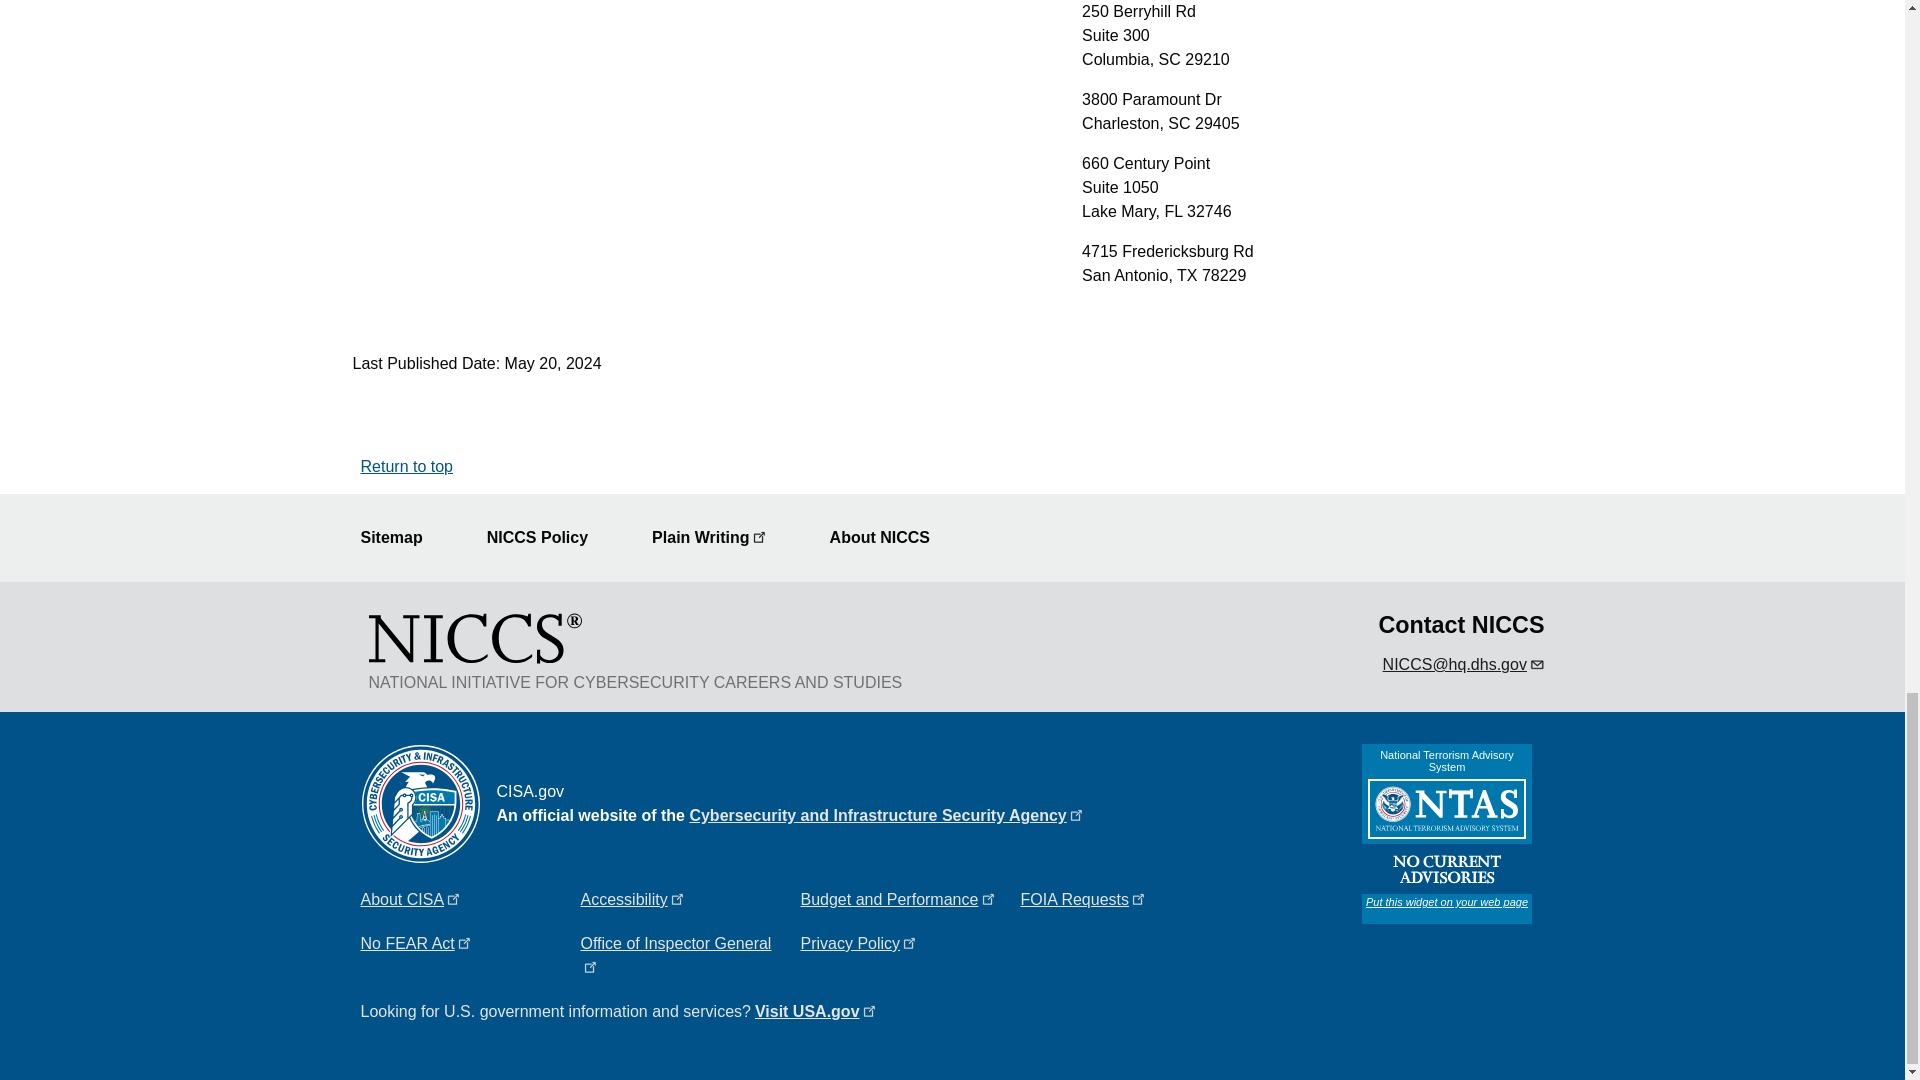 This screenshot has width=1920, height=1080. What do you see at coordinates (814, 1012) in the screenshot?
I see `Visit the USA.gov website` at bounding box center [814, 1012].